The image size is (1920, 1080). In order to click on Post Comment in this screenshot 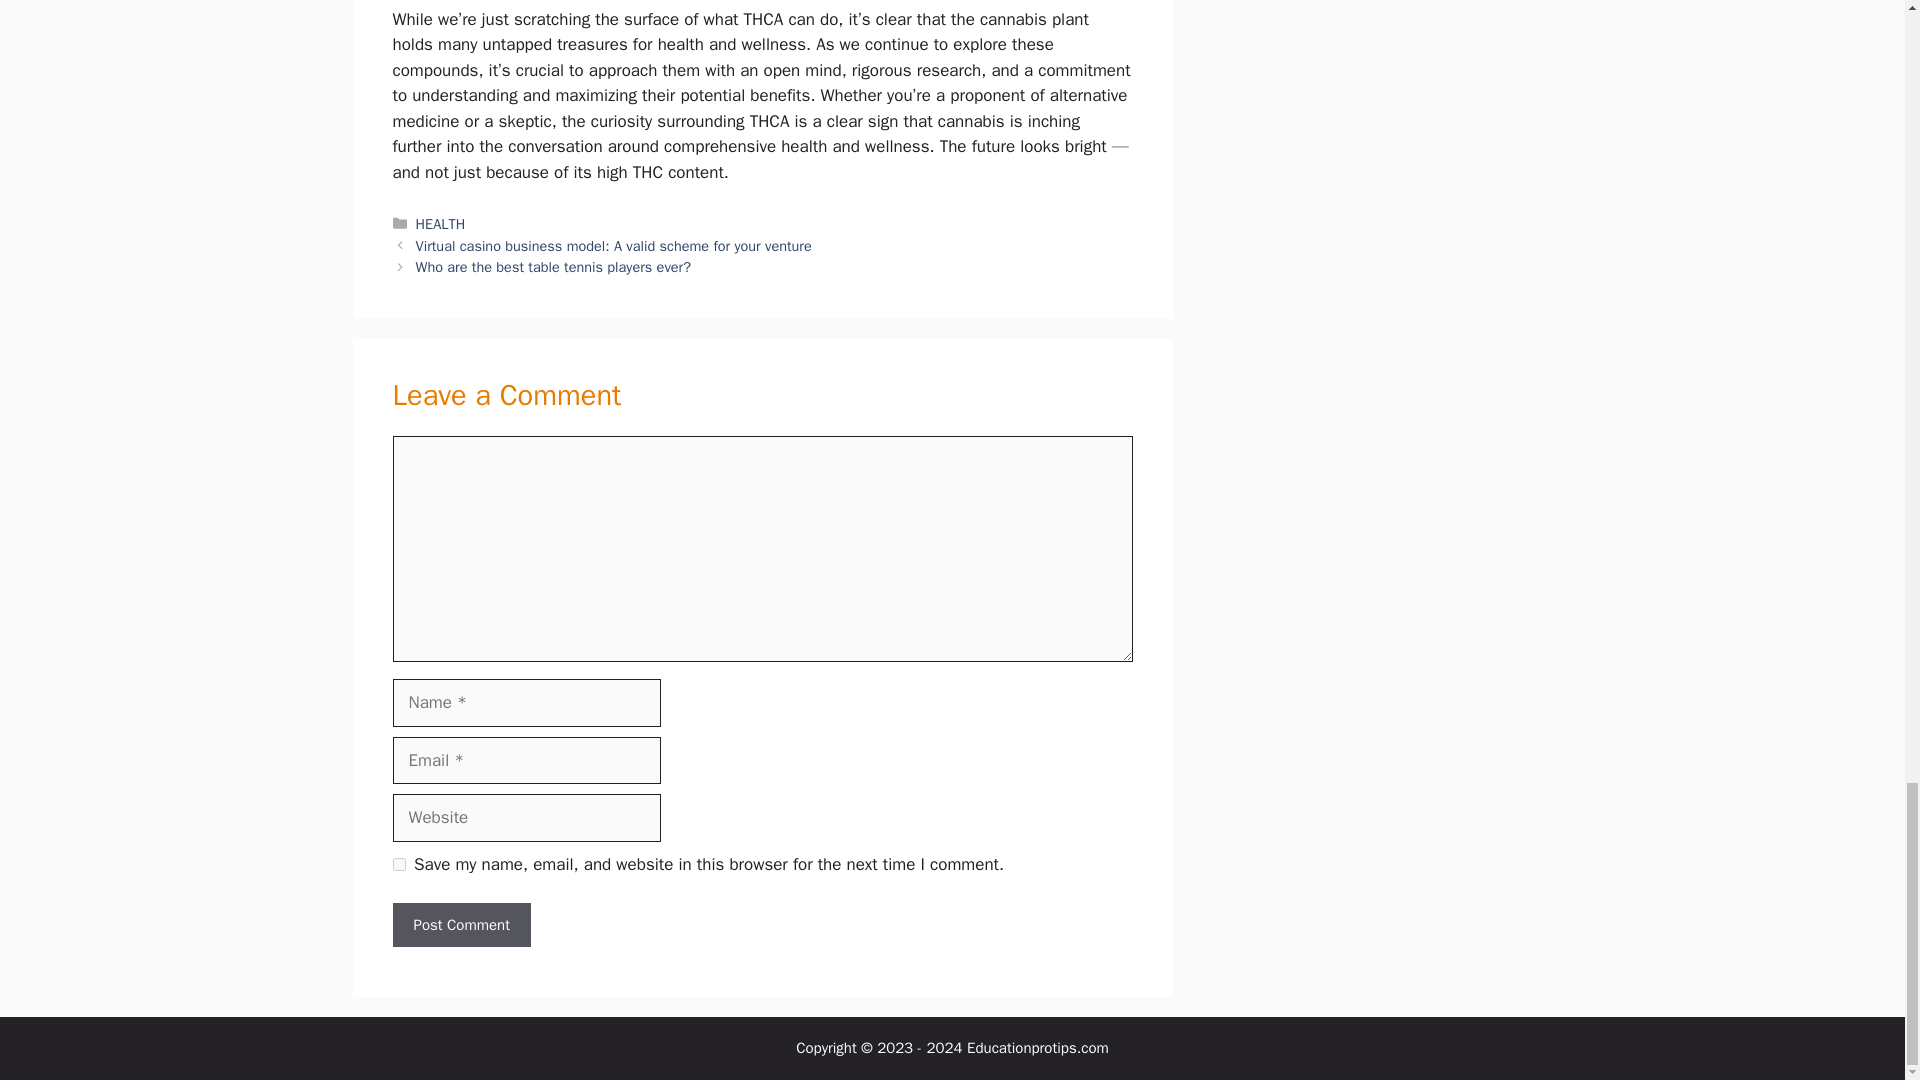, I will do `click(460, 925)`.